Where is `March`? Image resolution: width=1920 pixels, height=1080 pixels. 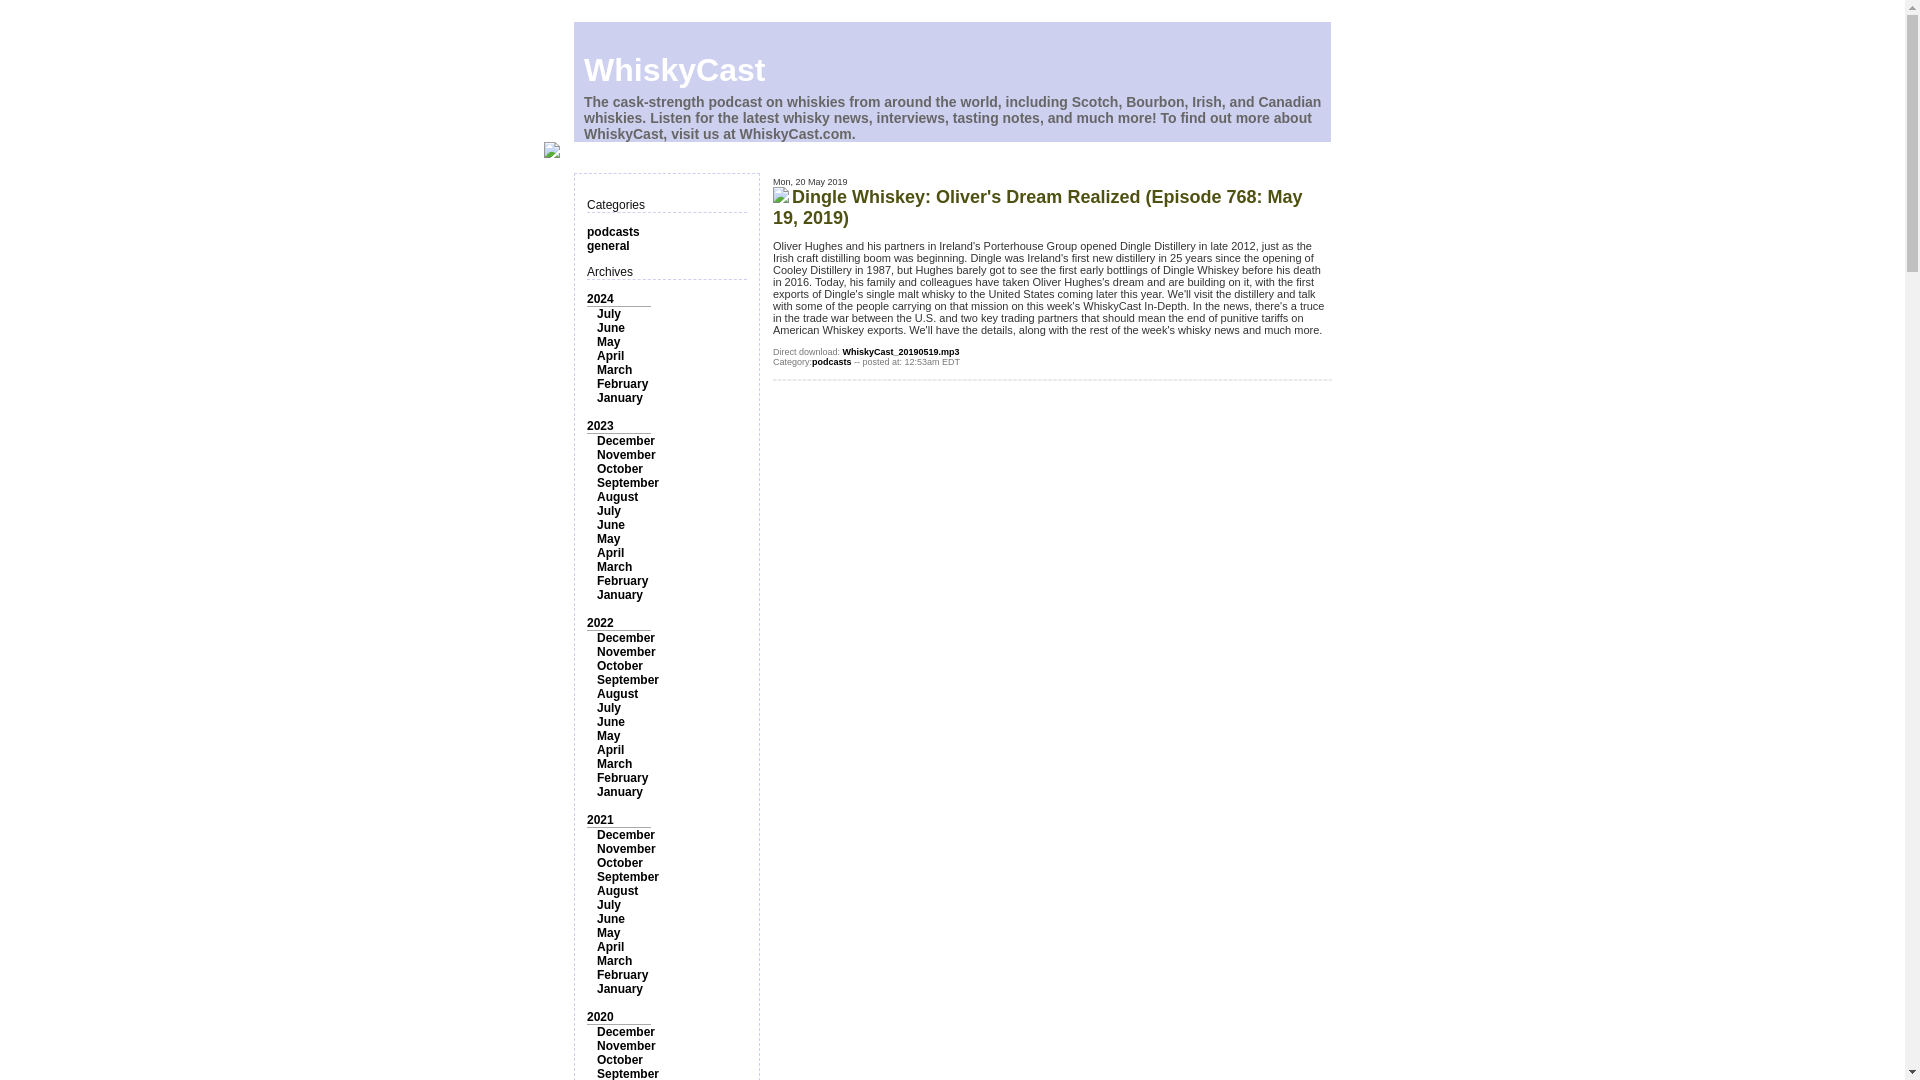 March is located at coordinates (614, 764).